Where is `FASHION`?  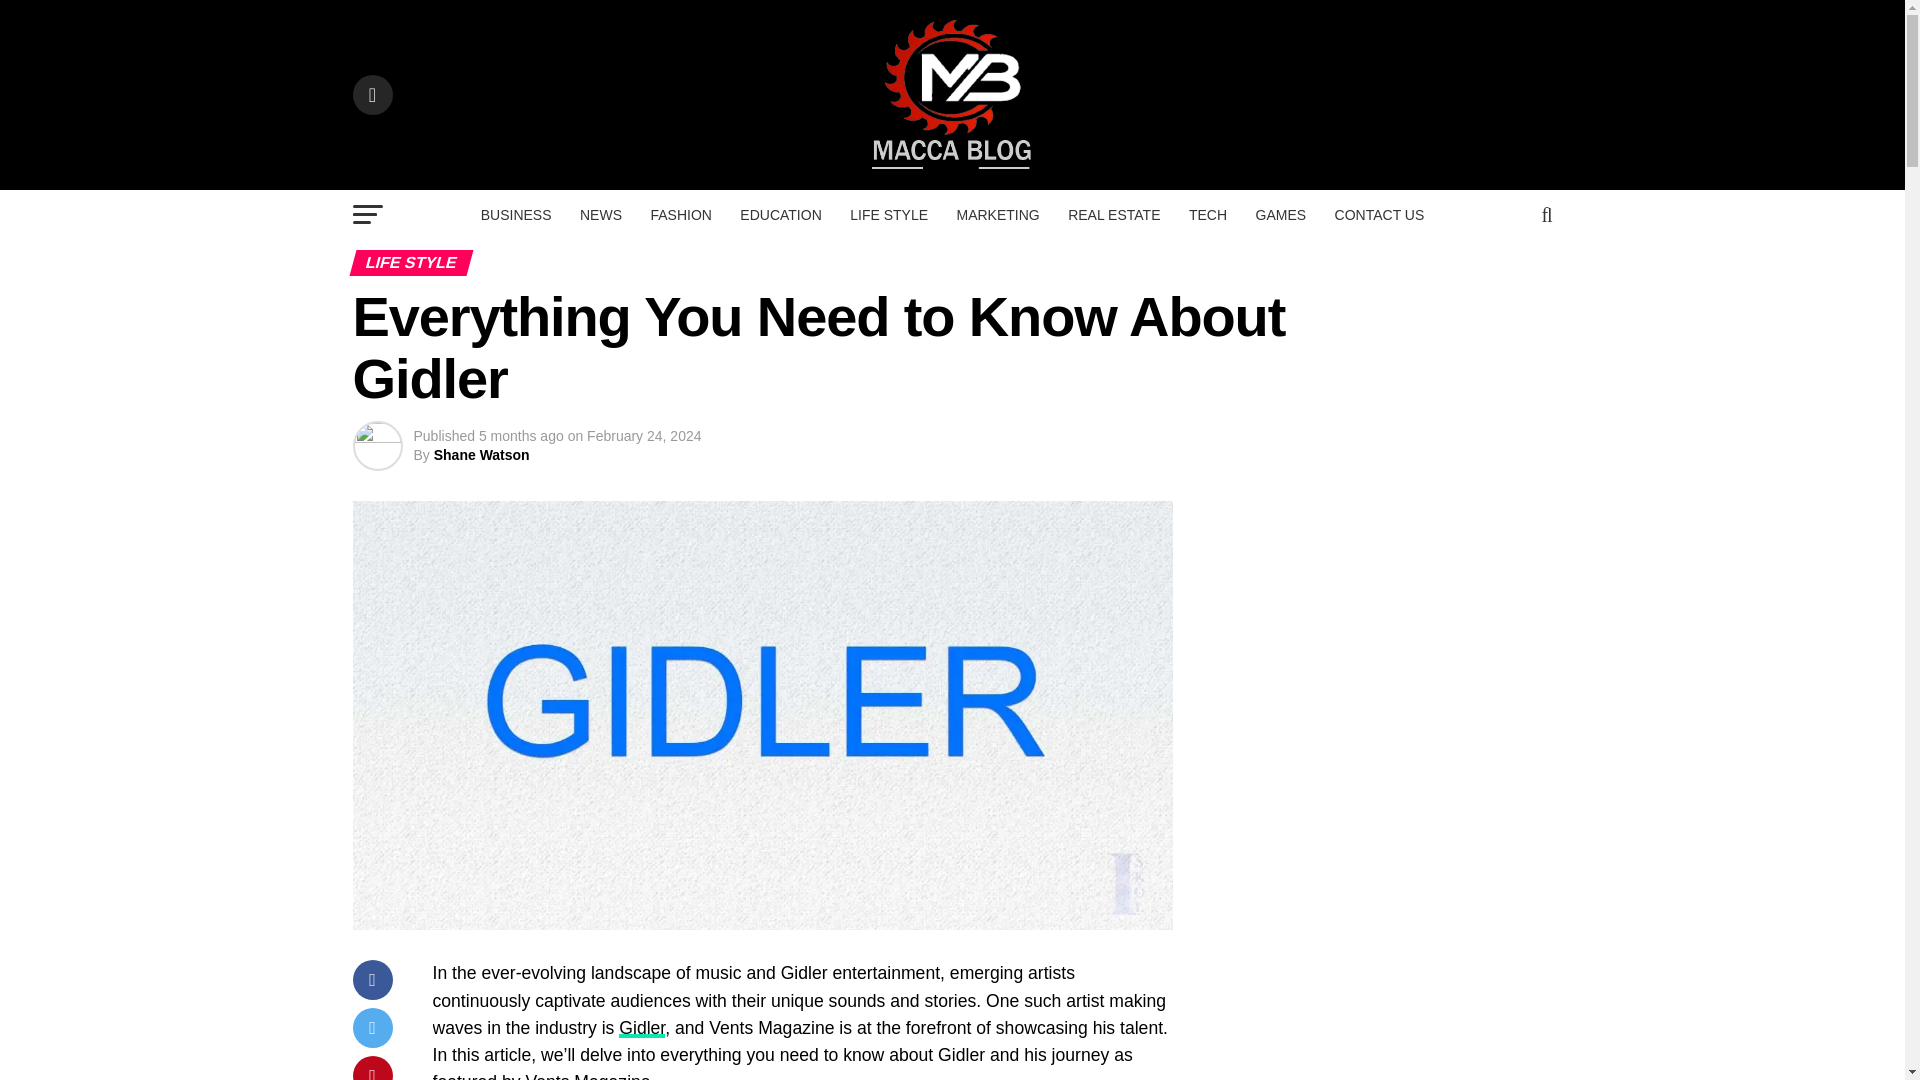
FASHION is located at coordinates (680, 214).